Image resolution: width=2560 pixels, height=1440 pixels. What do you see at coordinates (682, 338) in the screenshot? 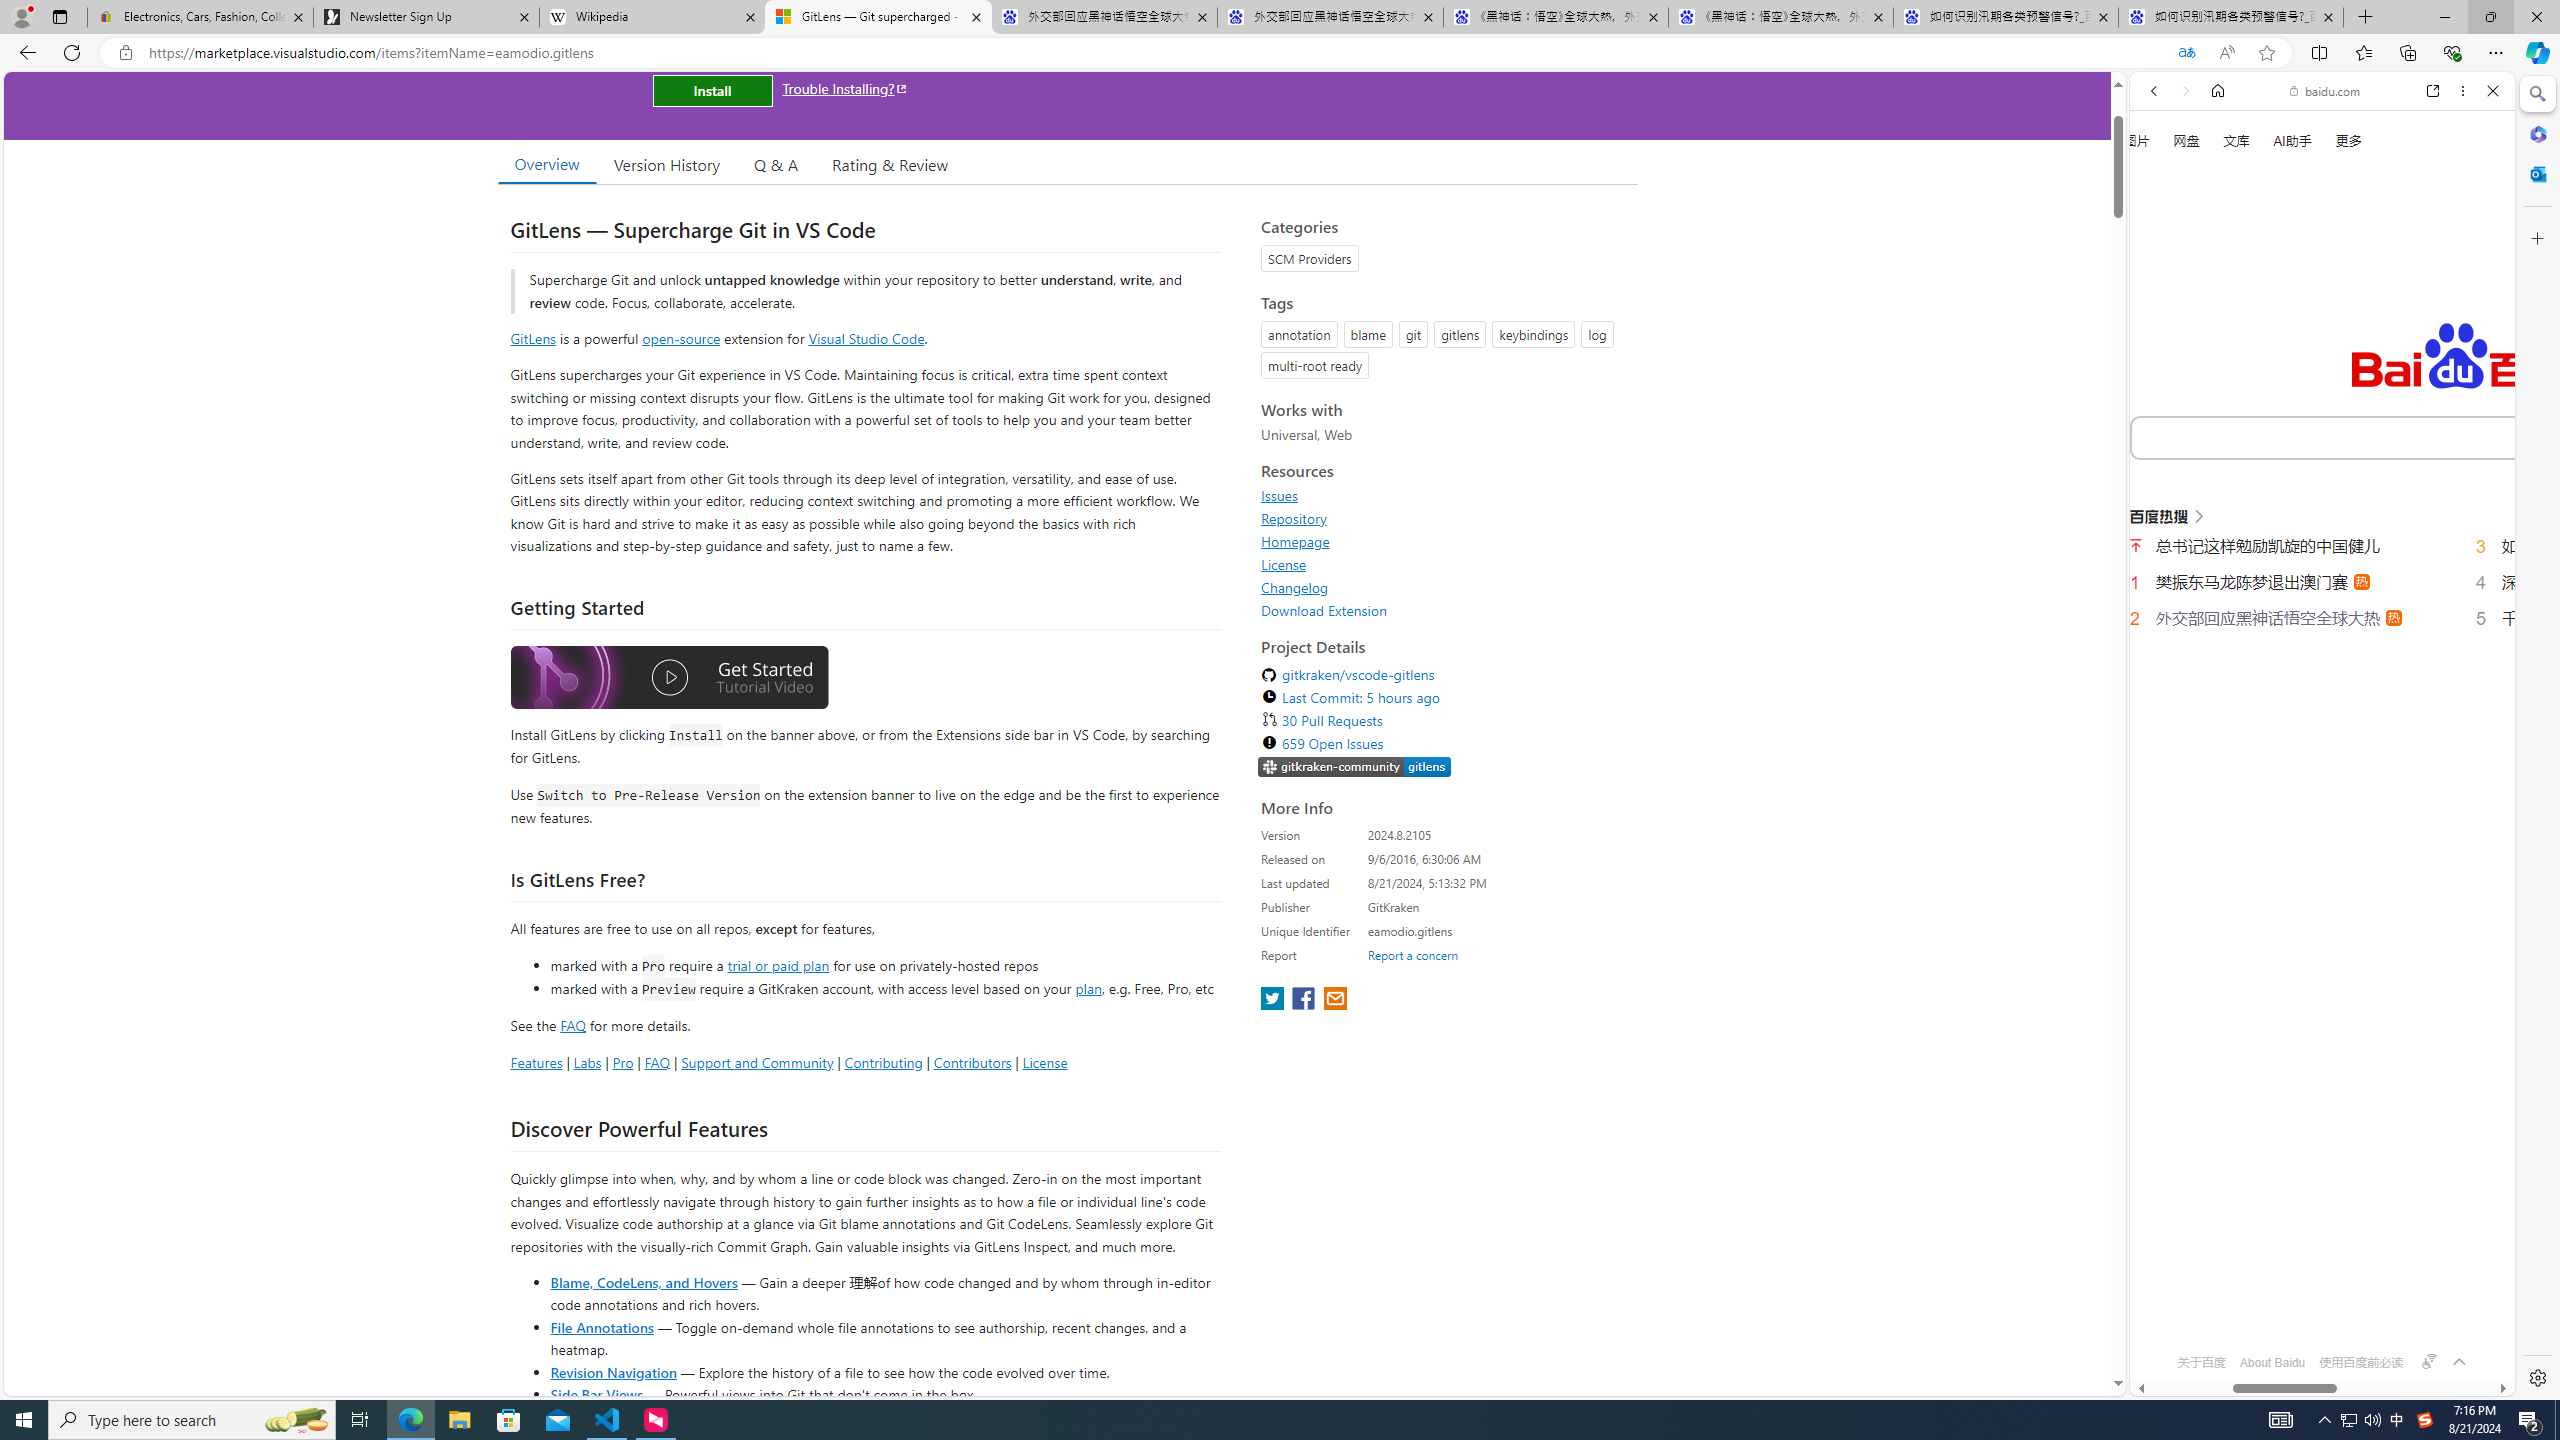
I see `open-source` at bounding box center [682, 338].